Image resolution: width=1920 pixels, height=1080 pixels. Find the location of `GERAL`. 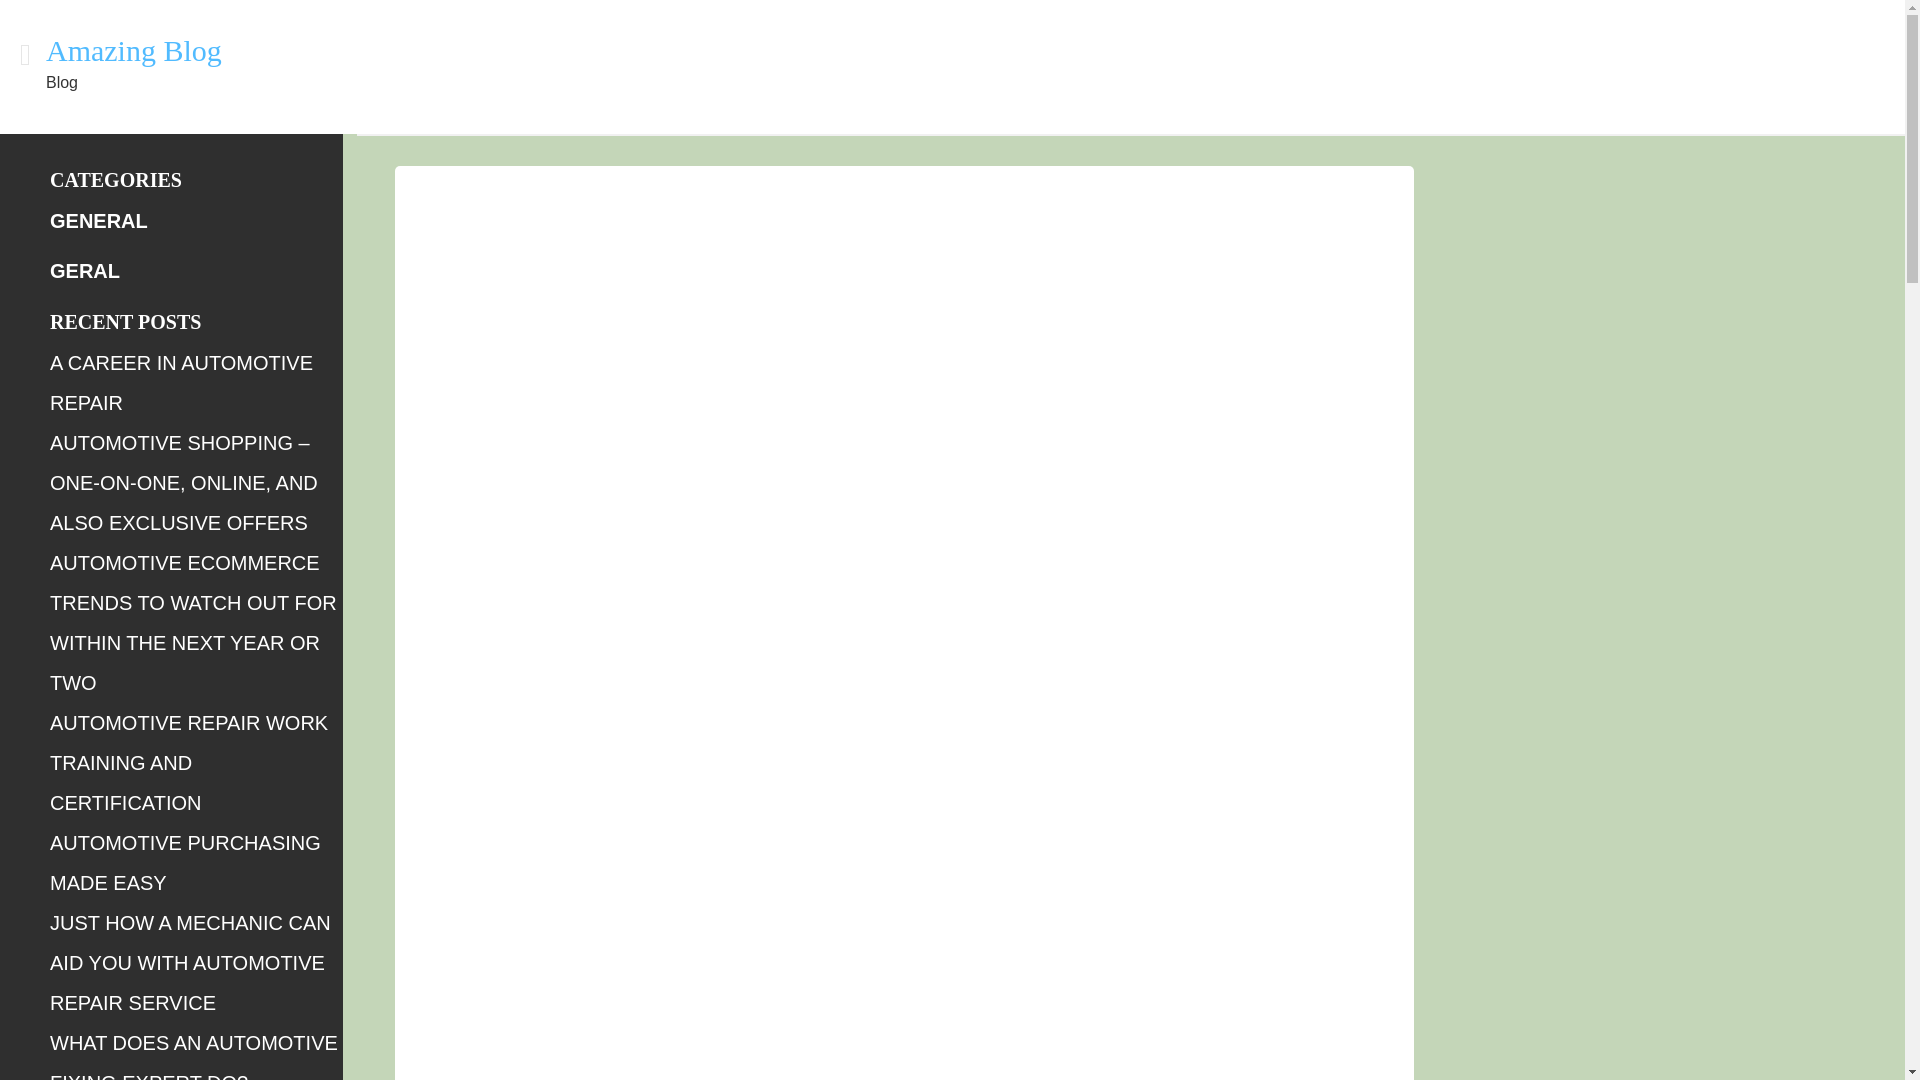

GERAL is located at coordinates (84, 270).